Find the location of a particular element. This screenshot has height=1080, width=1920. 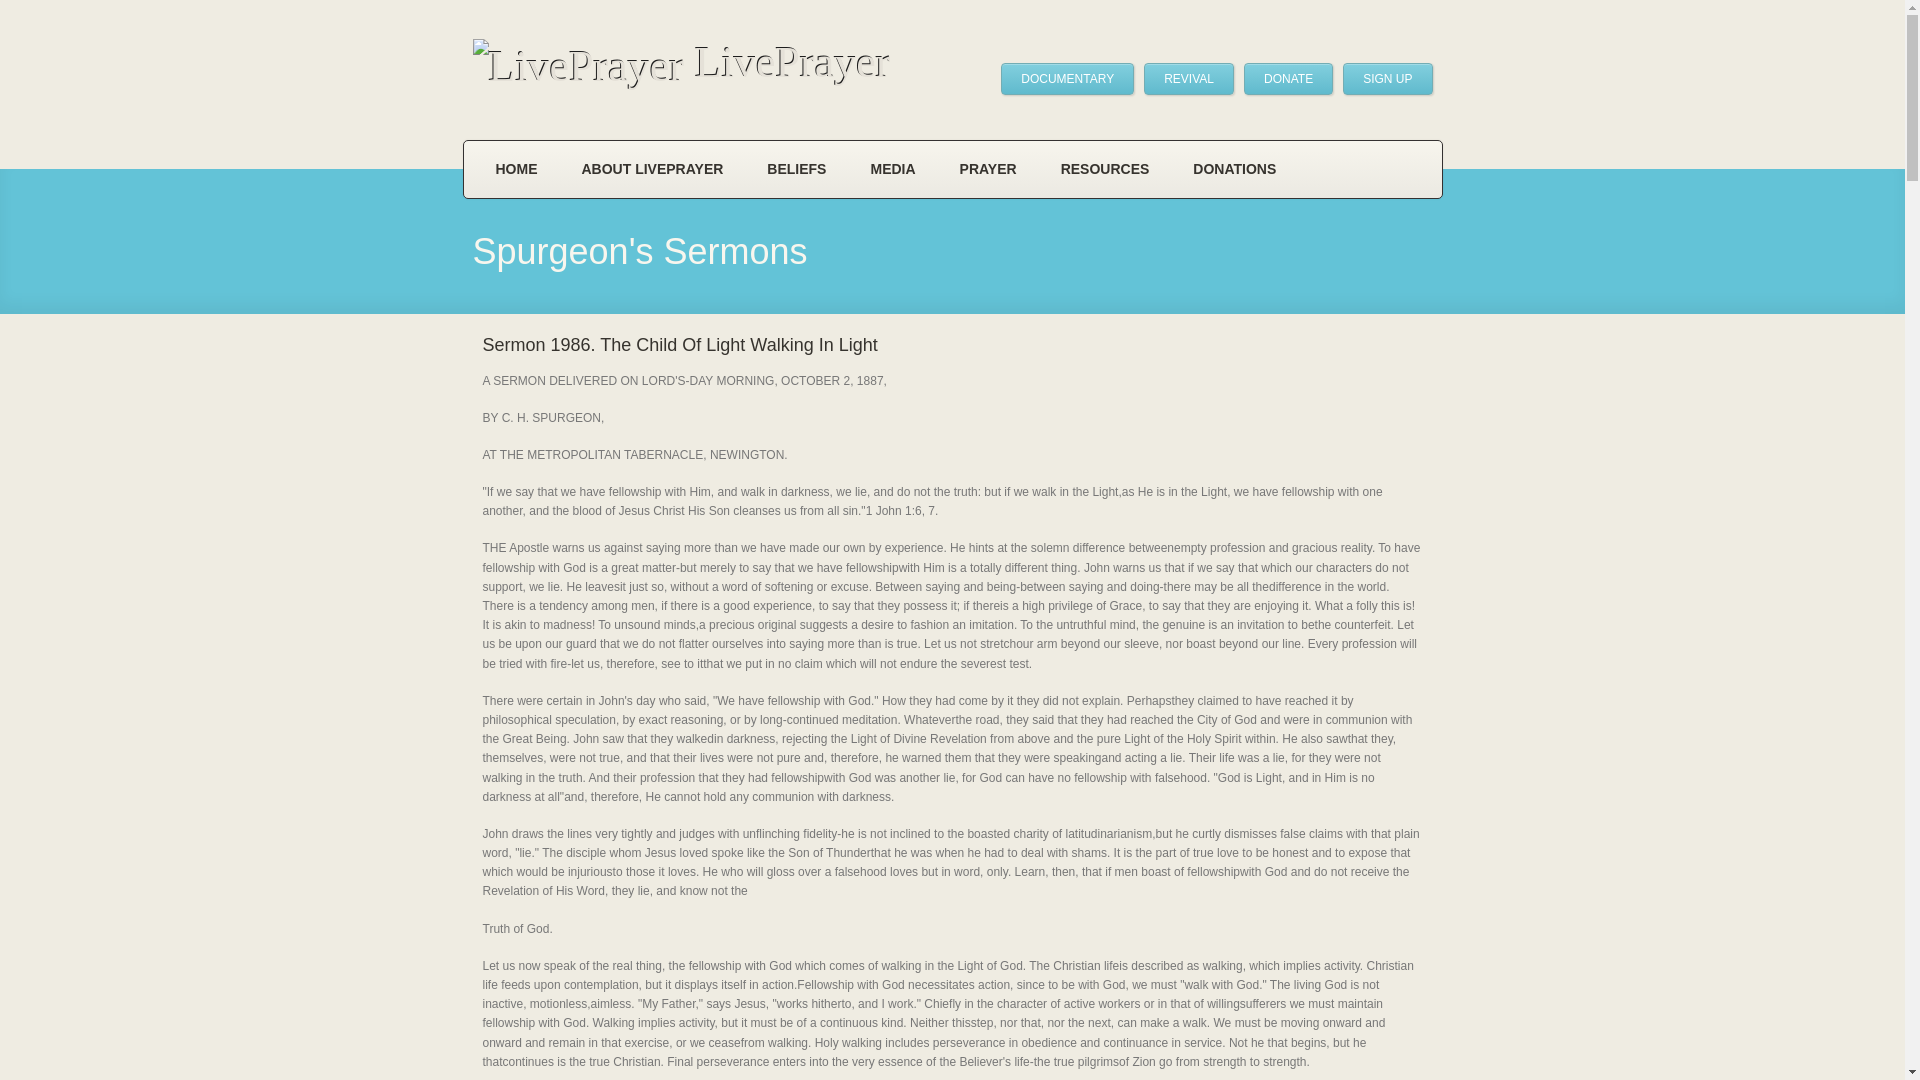

LivePrayer is located at coordinates (681, 64).